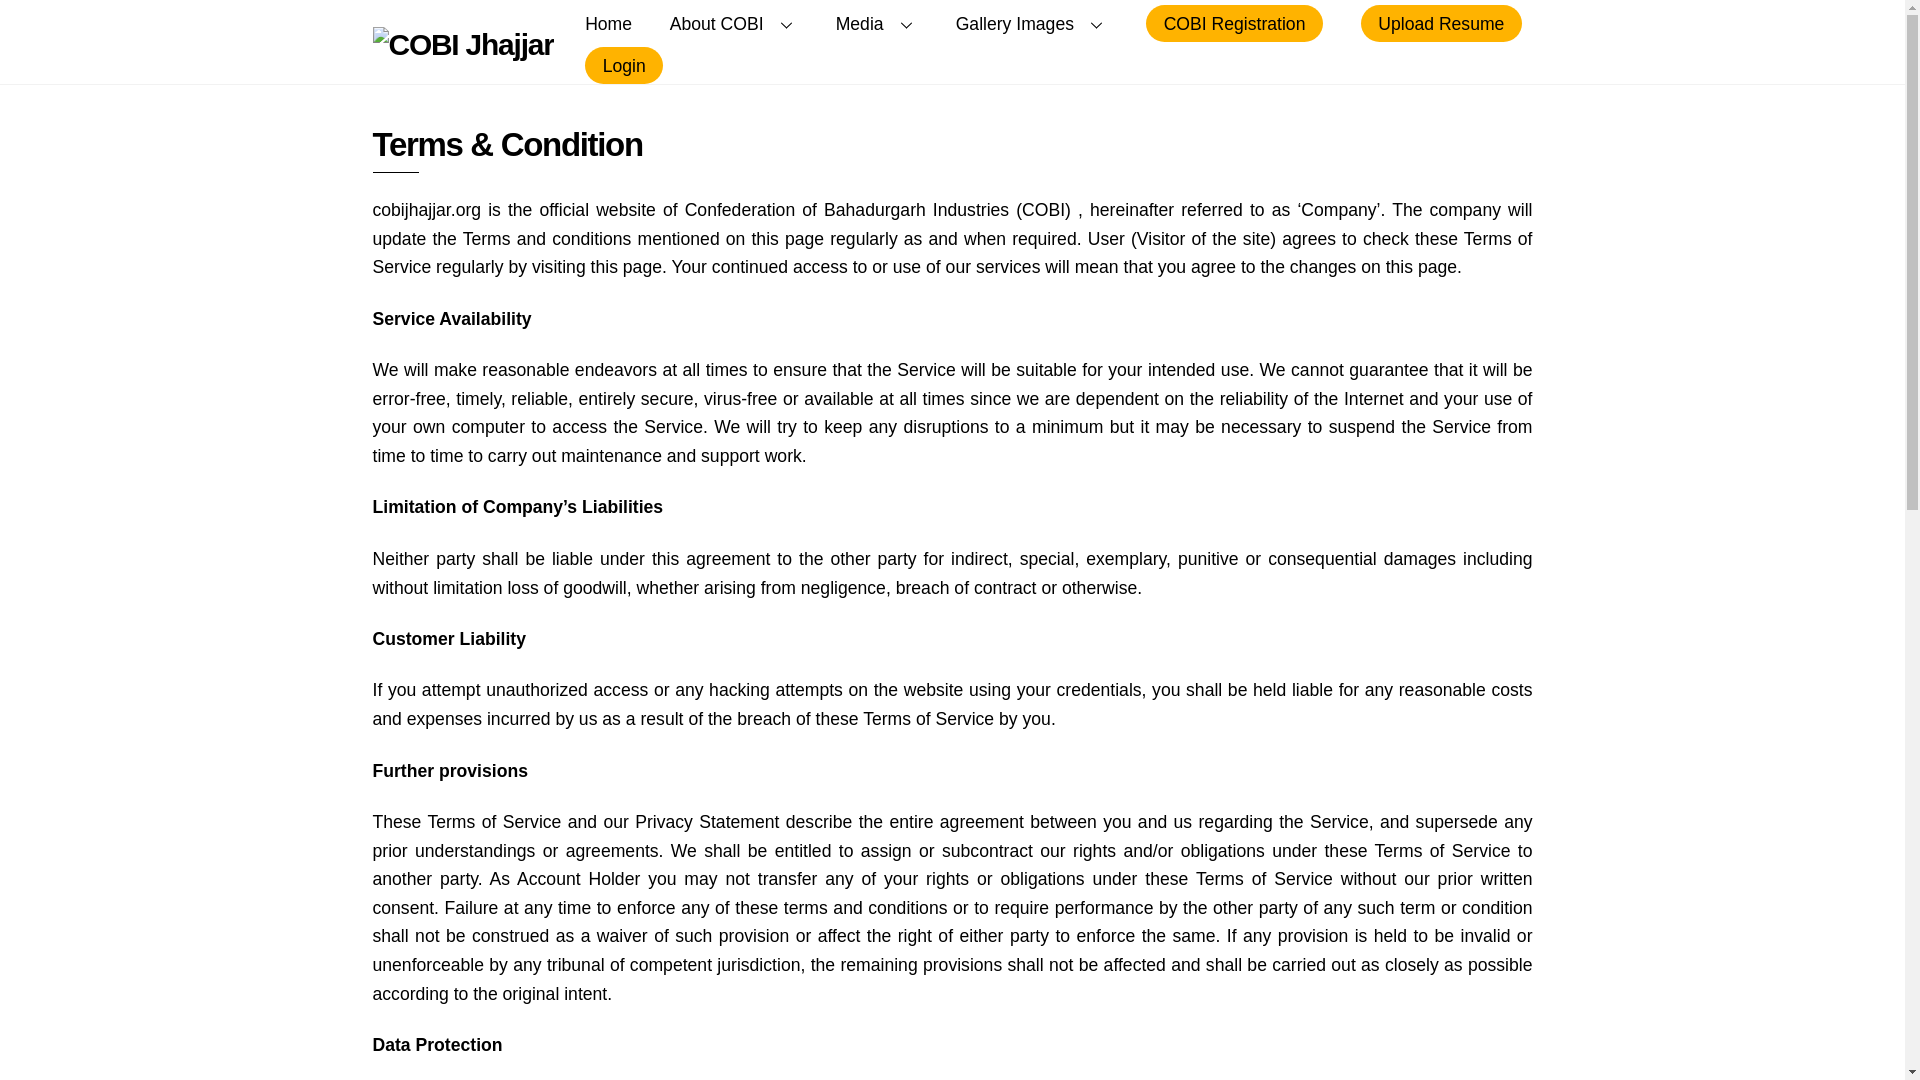 Image resolution: width=1920 pixels, height=1080 pixels. Describe the element at coordinates (1442, 24) in the screenshot. I see `Upload Resume` at that location.